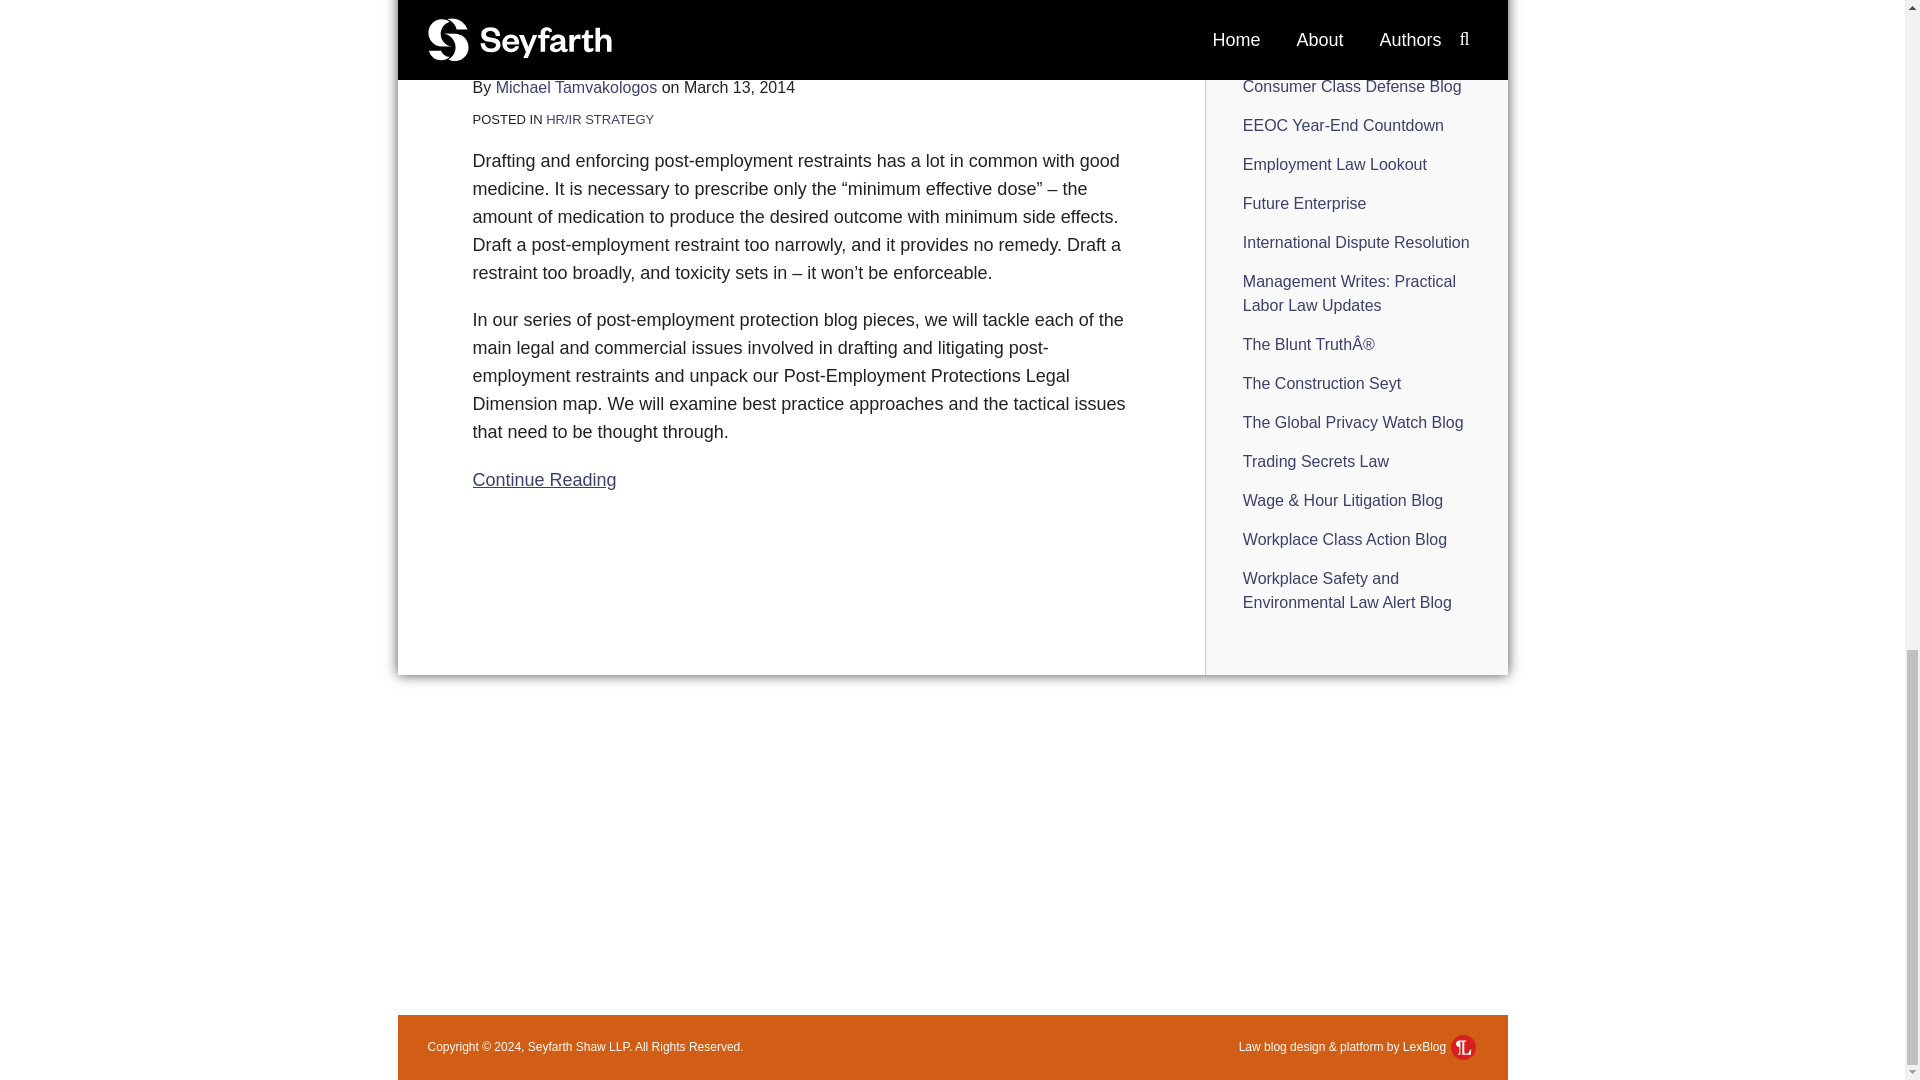 The width and height of the screenshot is (1920, 1080). What do you see at coordinates (576, 87) in the screenshot?
I see `Michael Tamvakologos` at bounding box center [576, 87].